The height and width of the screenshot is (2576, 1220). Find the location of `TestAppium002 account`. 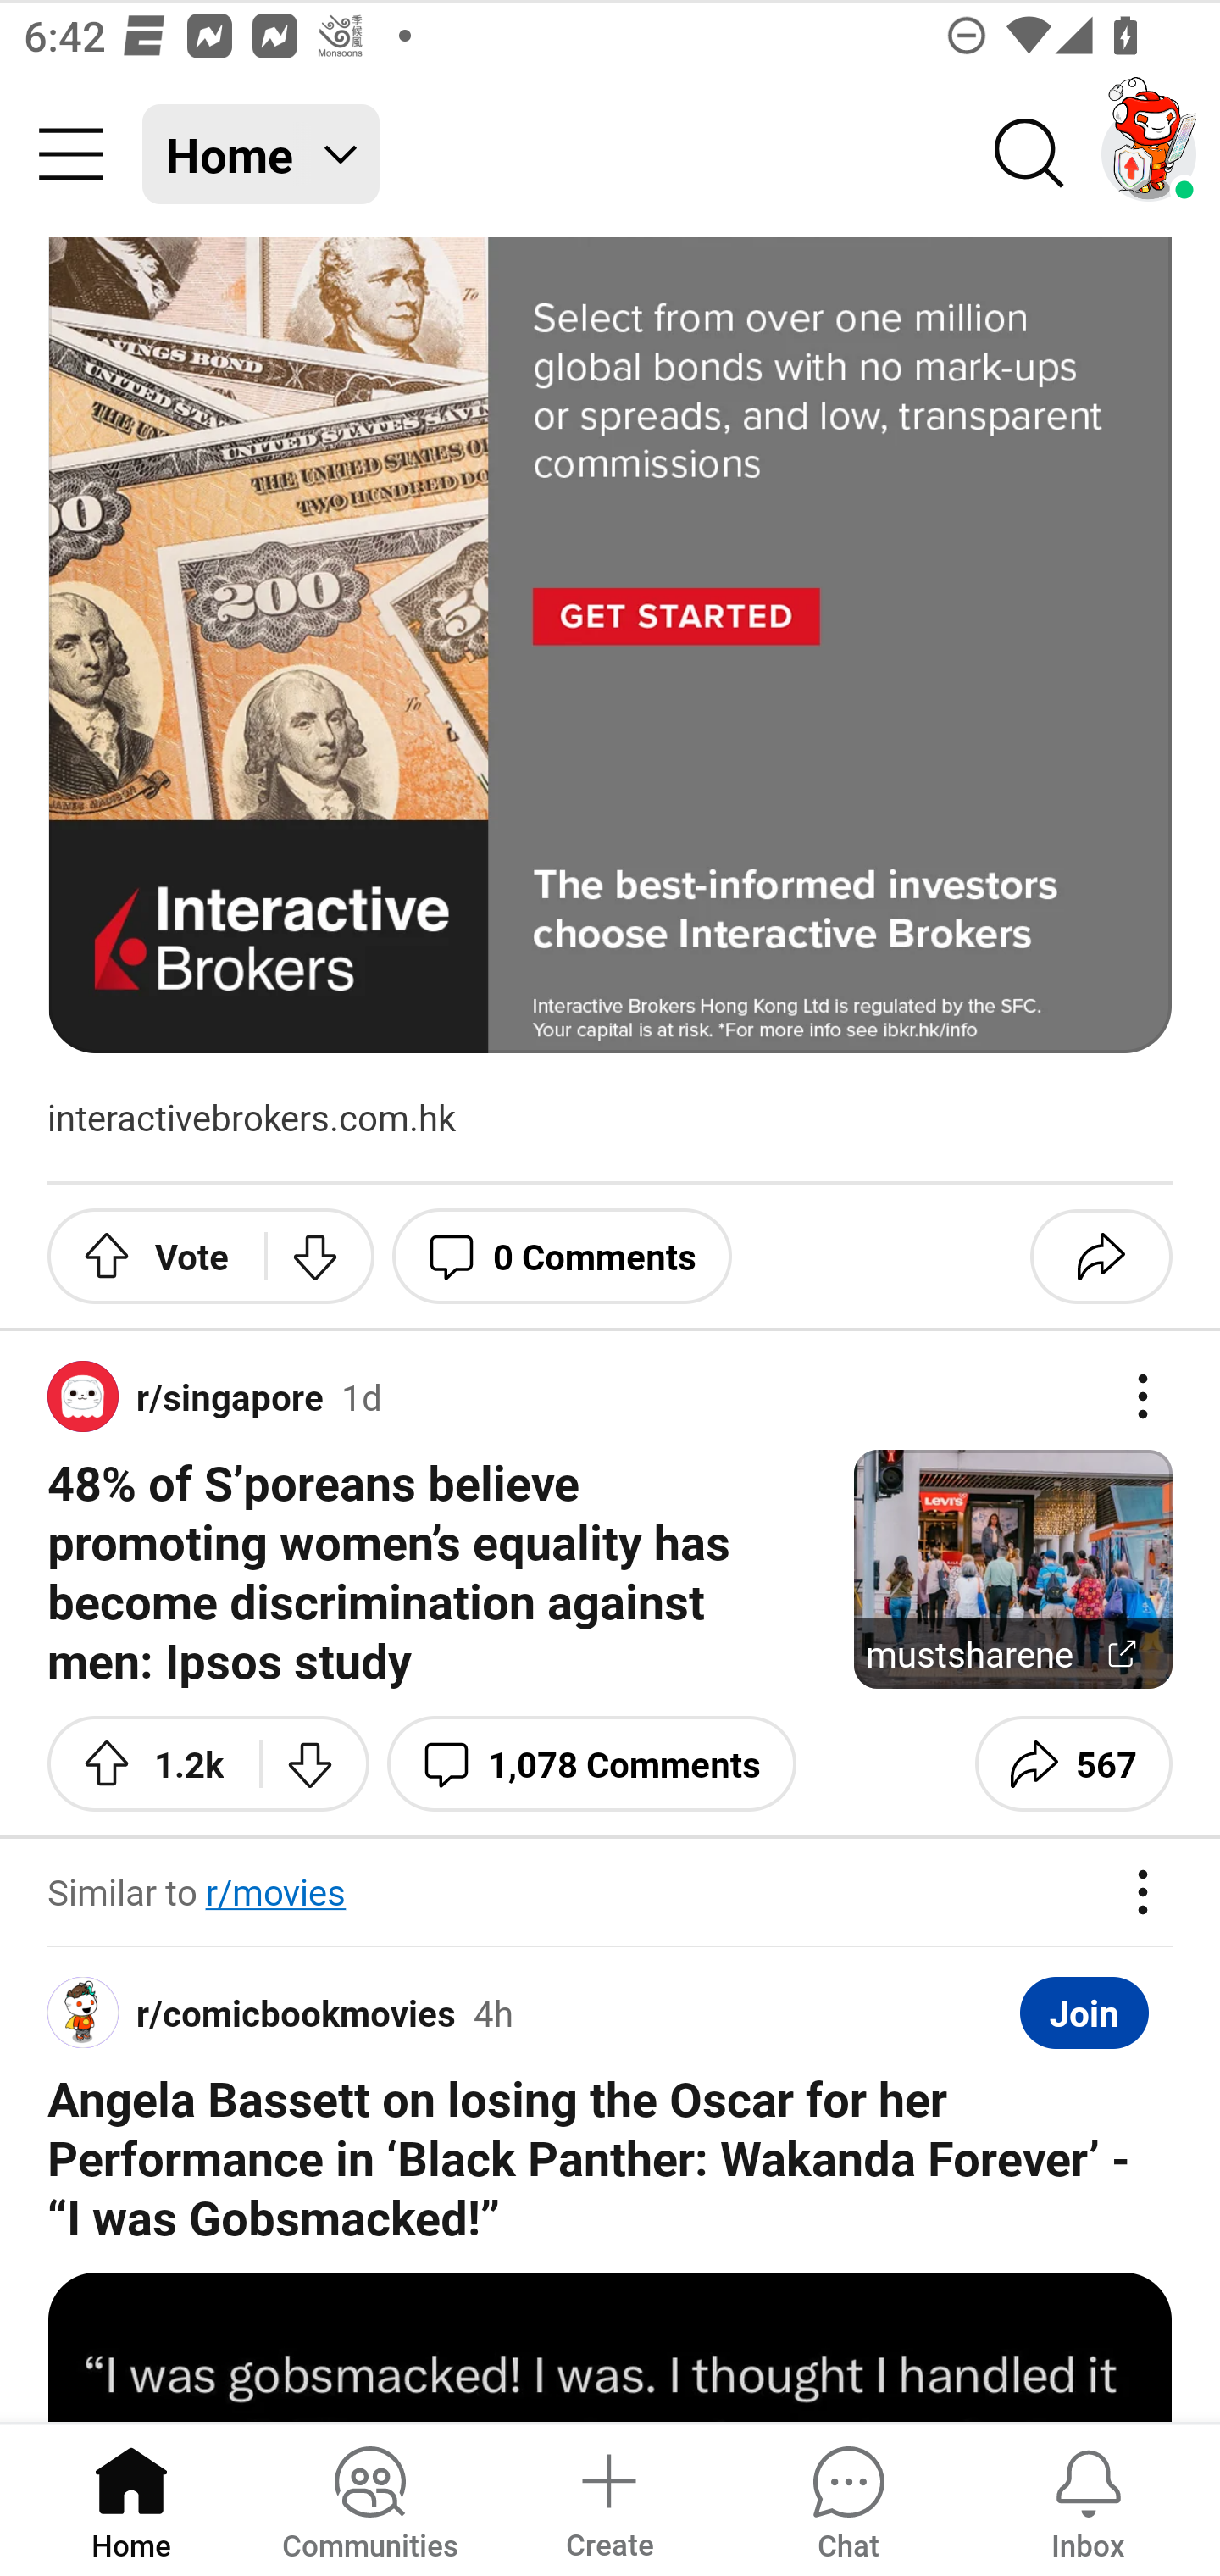

TestAppium002 account is located at coordinates (1149, 154).